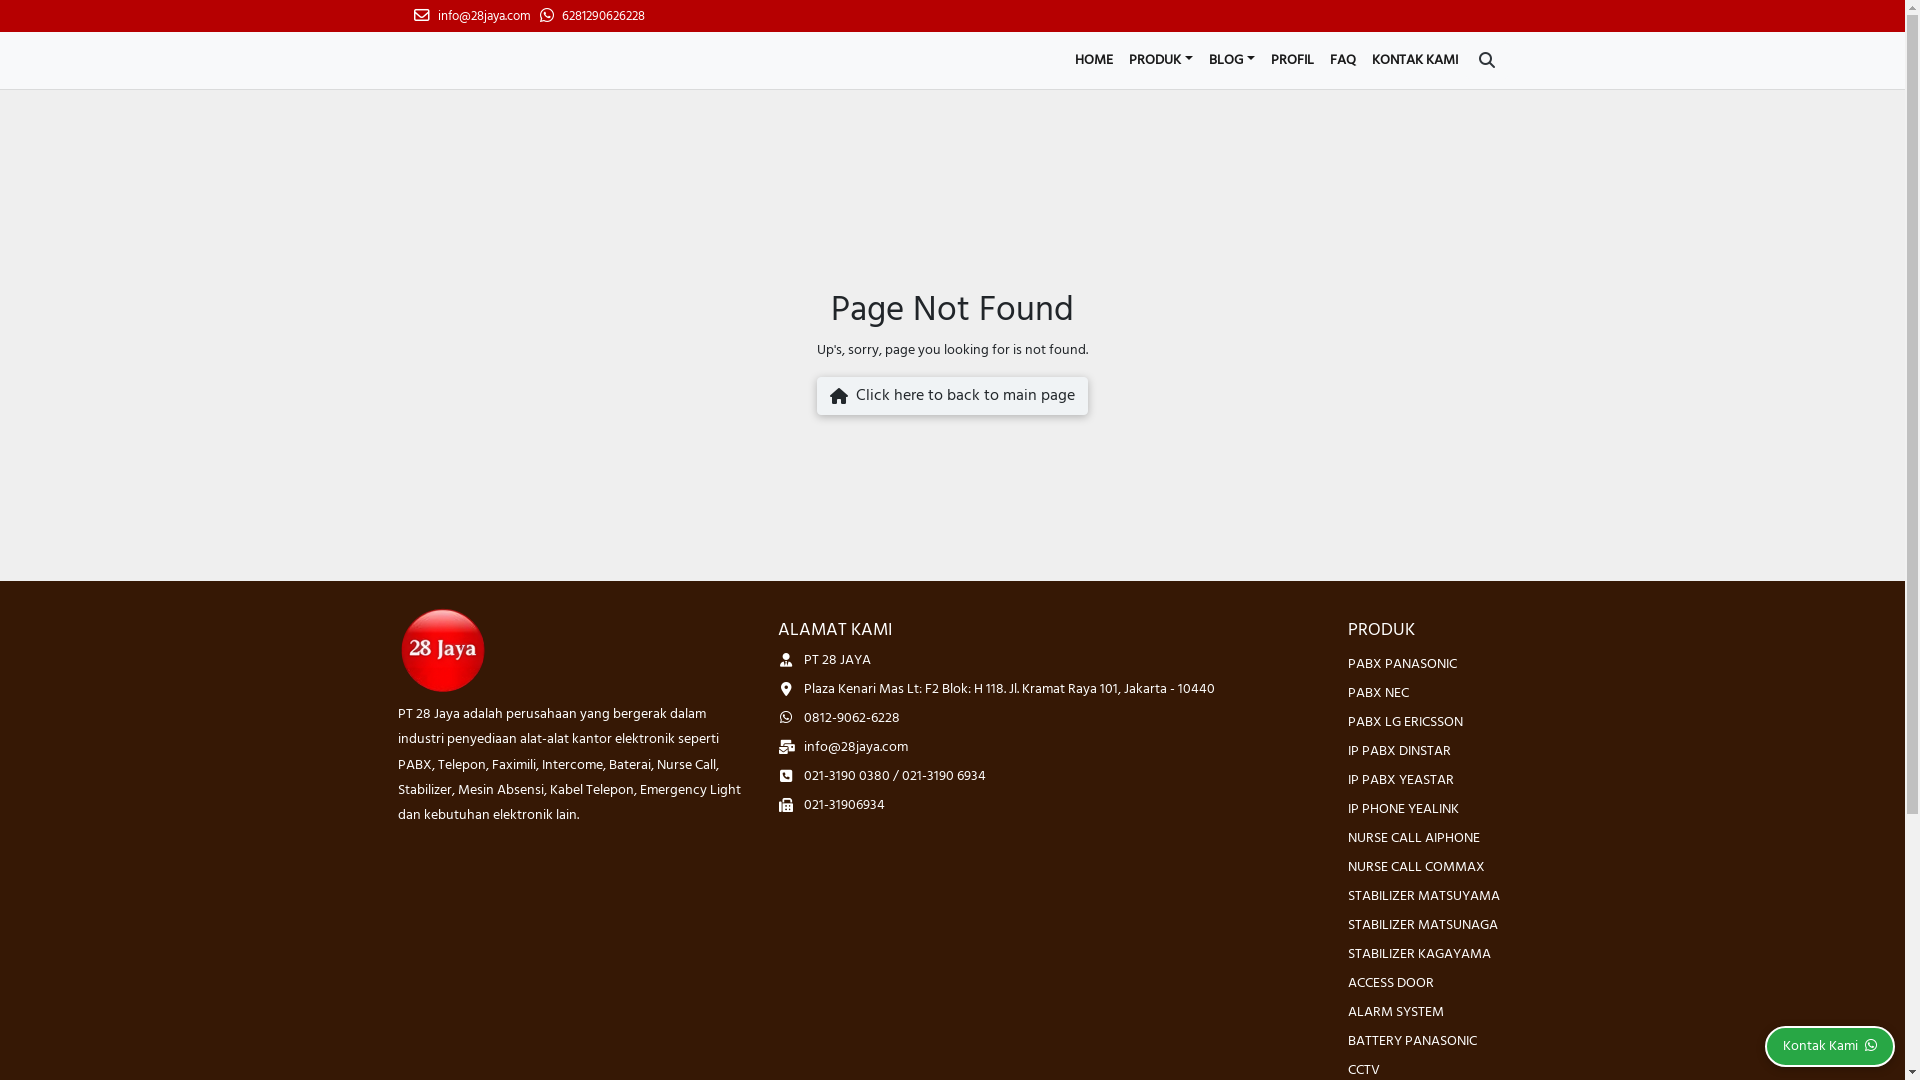 Image resolution: width=1920 pixels, height=1080 pixels. I want to click on info@28jaya.com, so click(472, 17).